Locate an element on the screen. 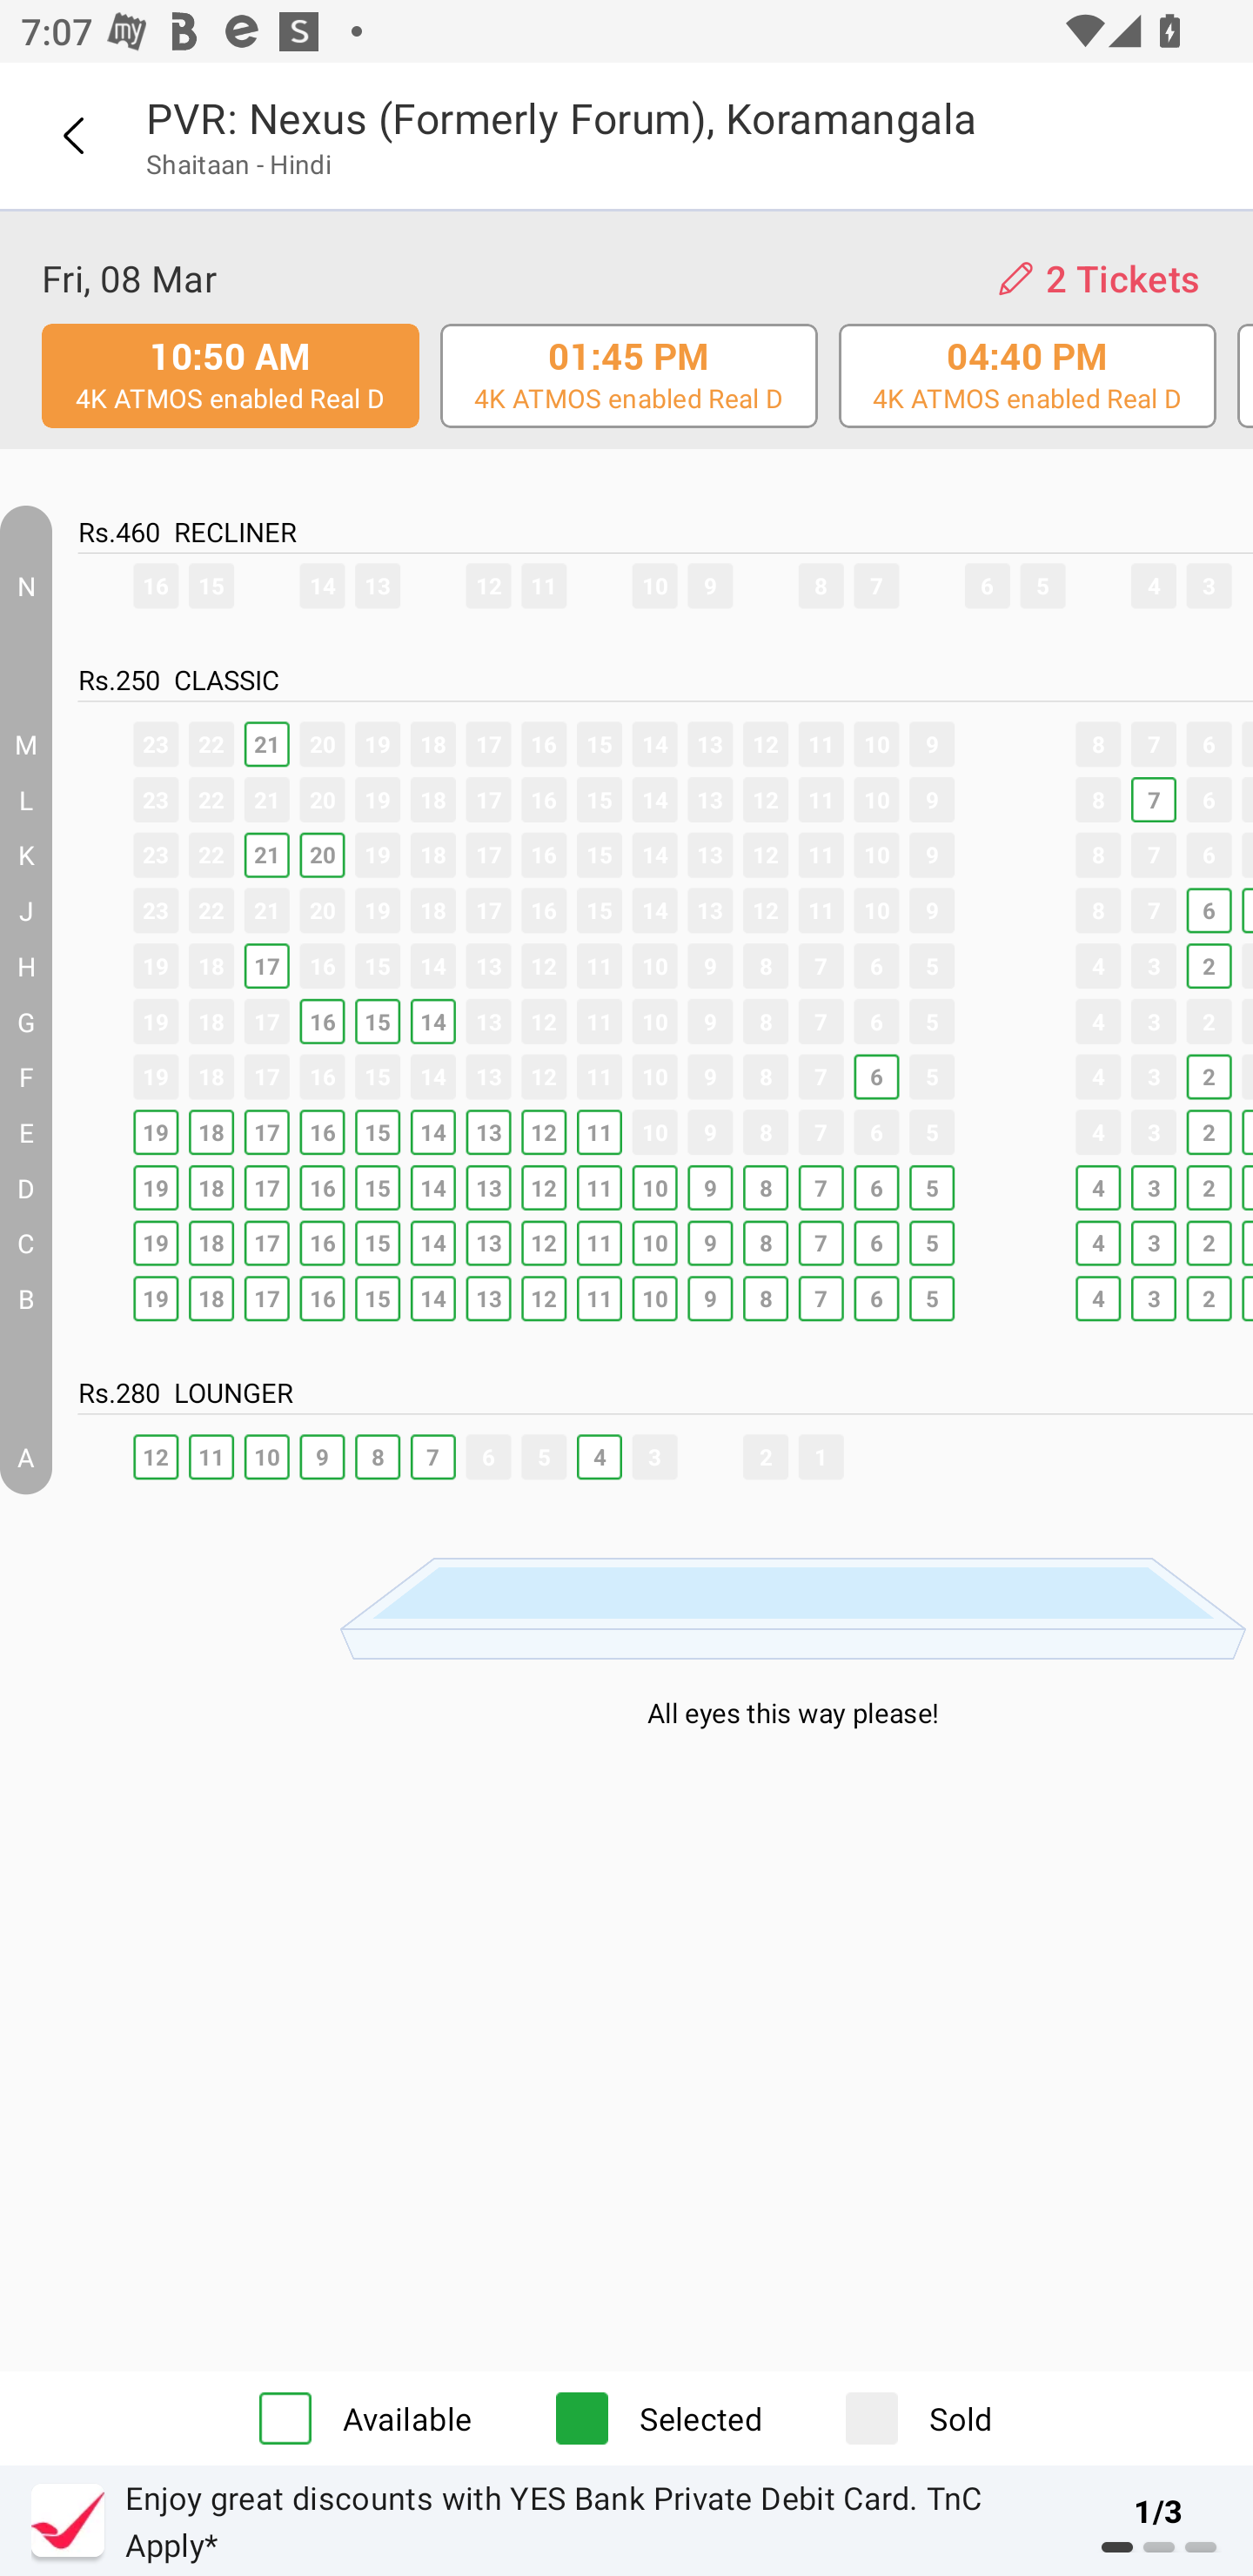 Image resolution: width=1253 pixels, height=2576 pixels. 01:45 PM 4K ATMOS enabled Real D is located at coordinates (628, 376).